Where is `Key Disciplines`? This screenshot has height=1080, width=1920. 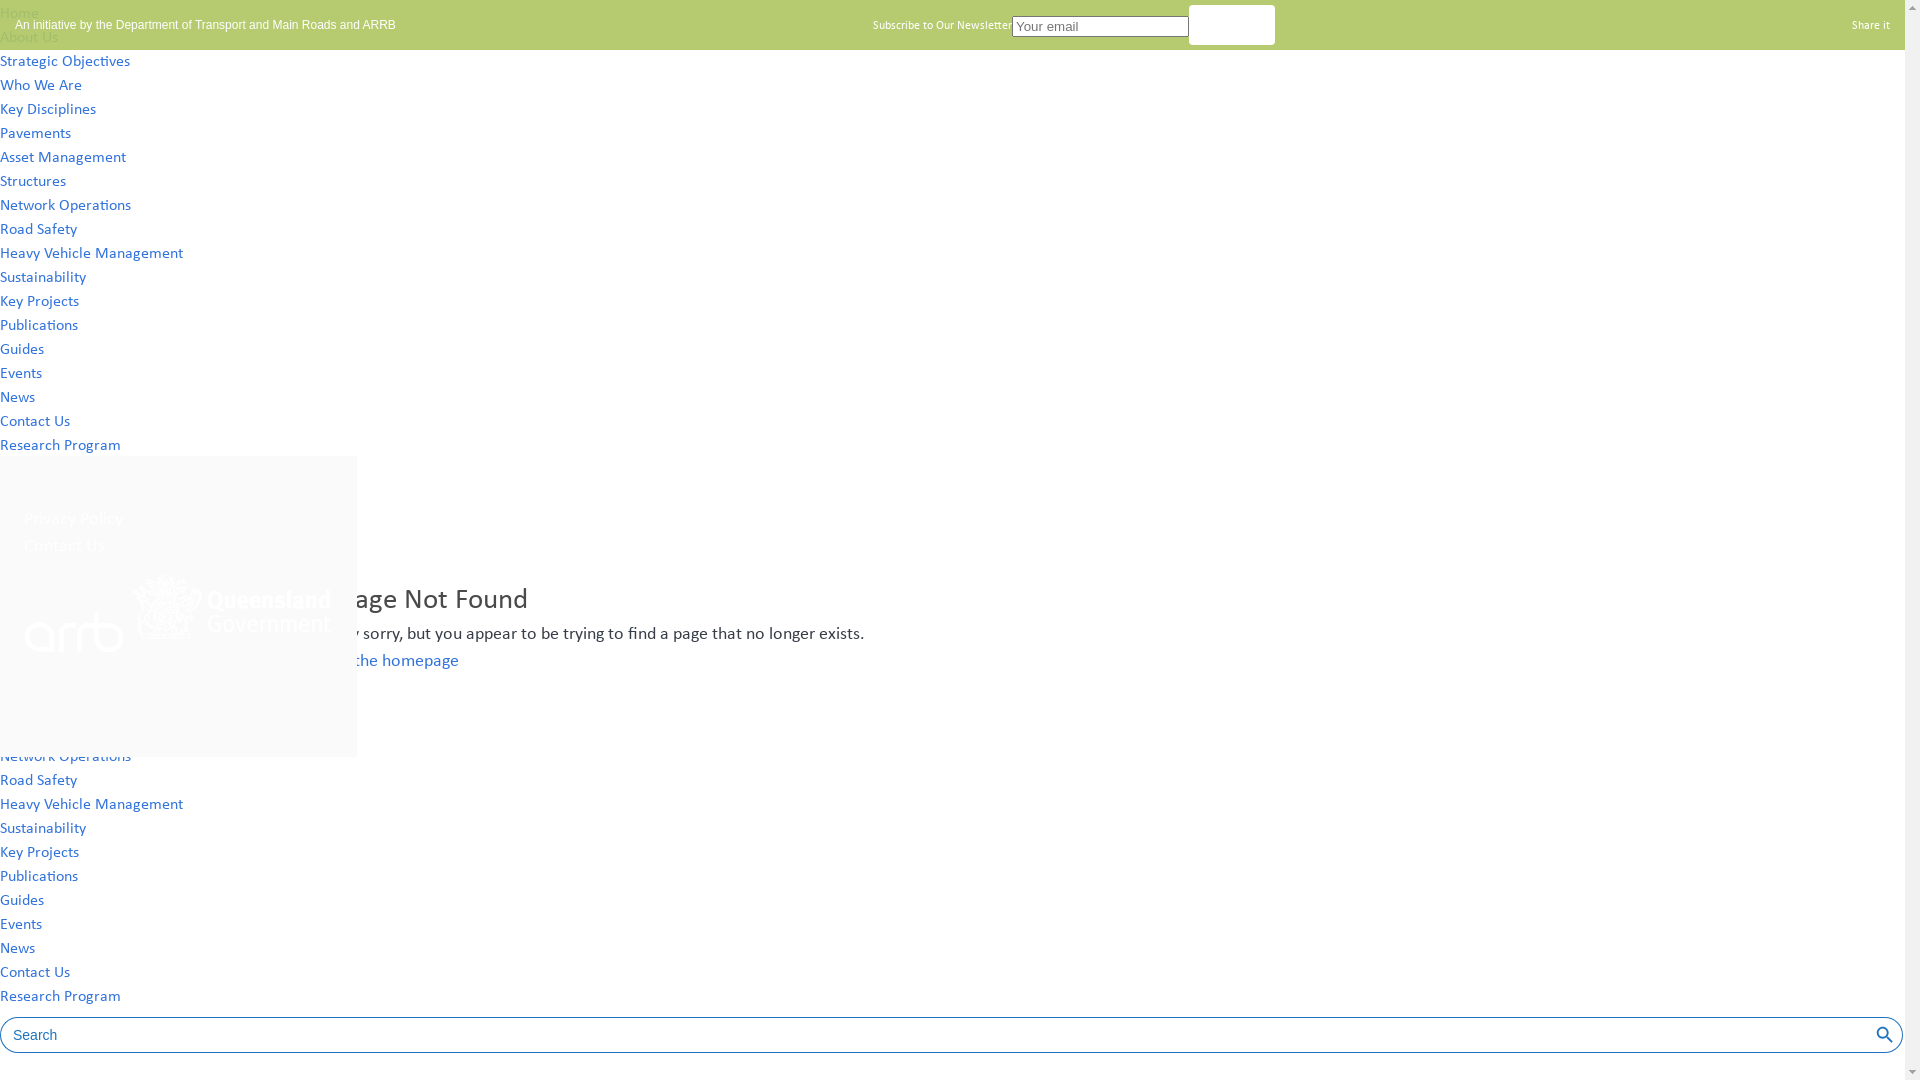 Key Disciplines is located at coordinates (48, 108).